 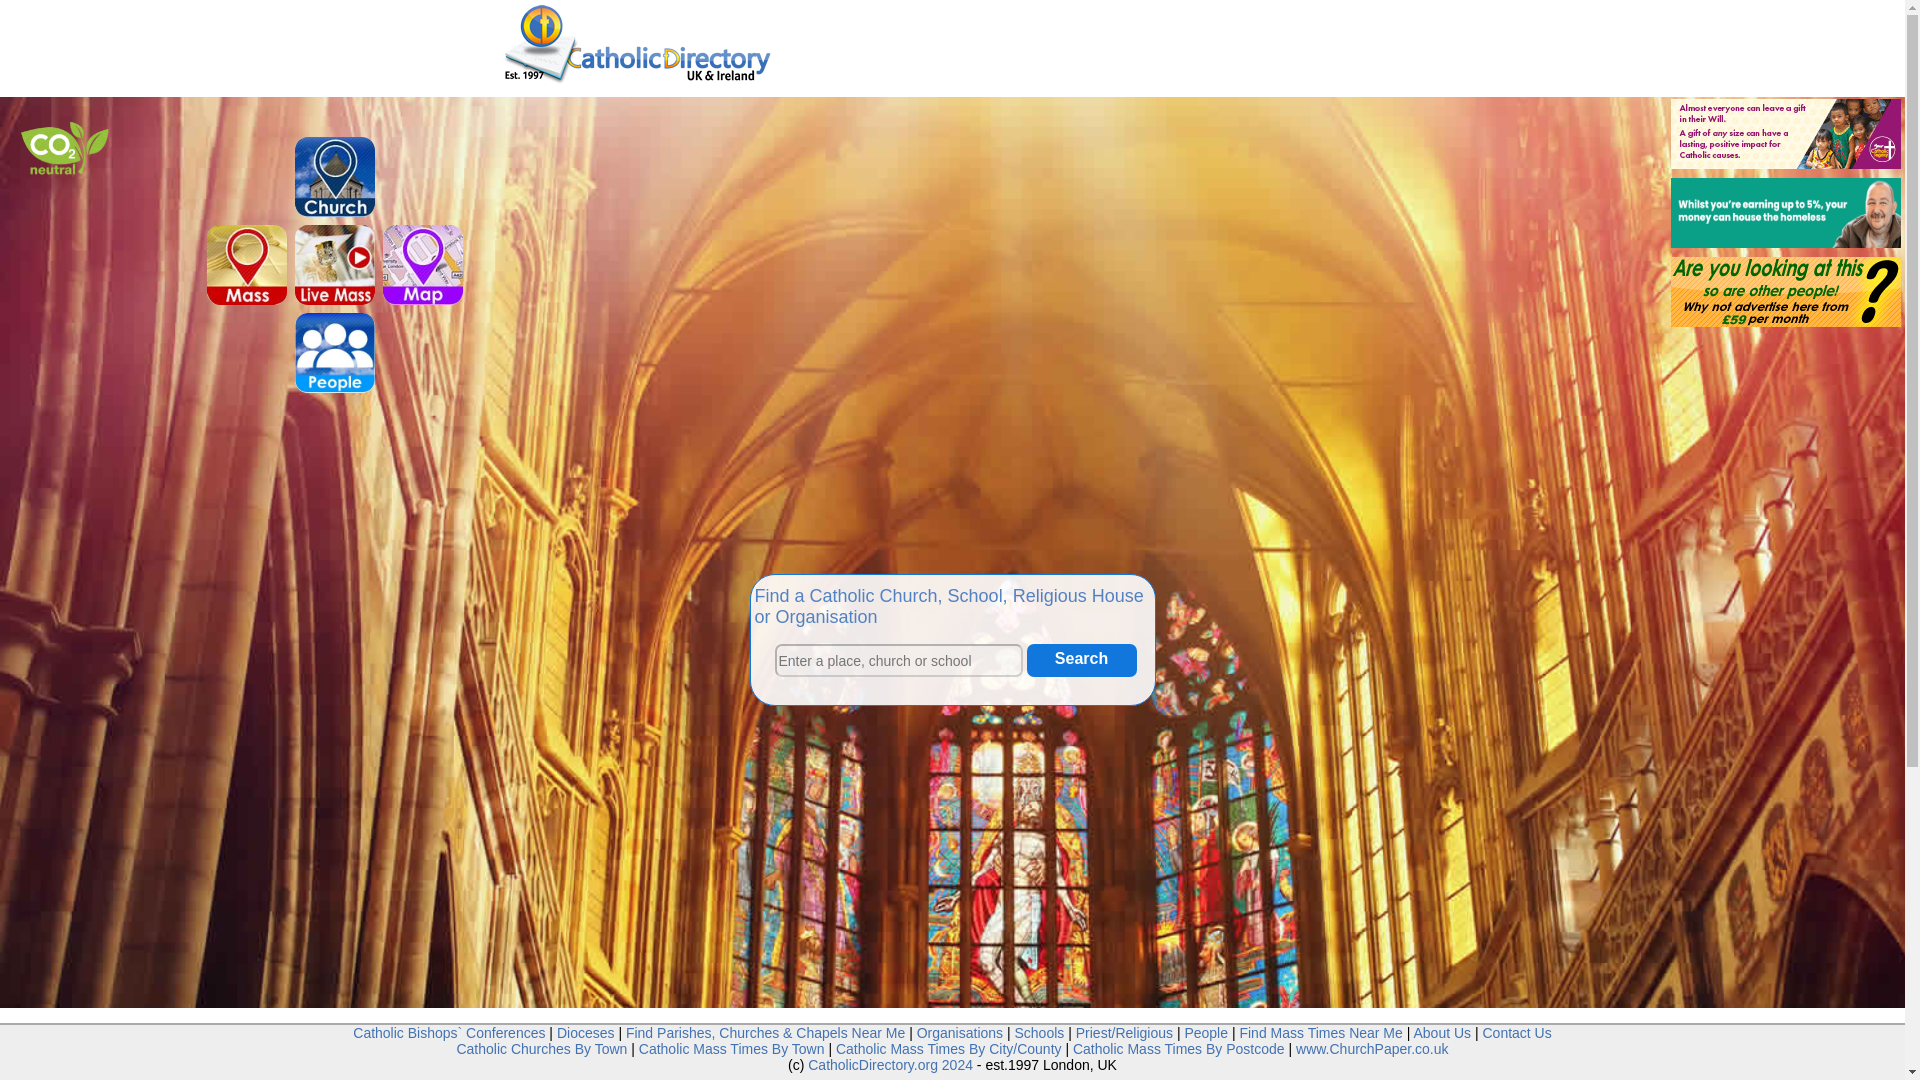 I want to click on Your Catholic Legacy: , so click(x=1785, y=134).